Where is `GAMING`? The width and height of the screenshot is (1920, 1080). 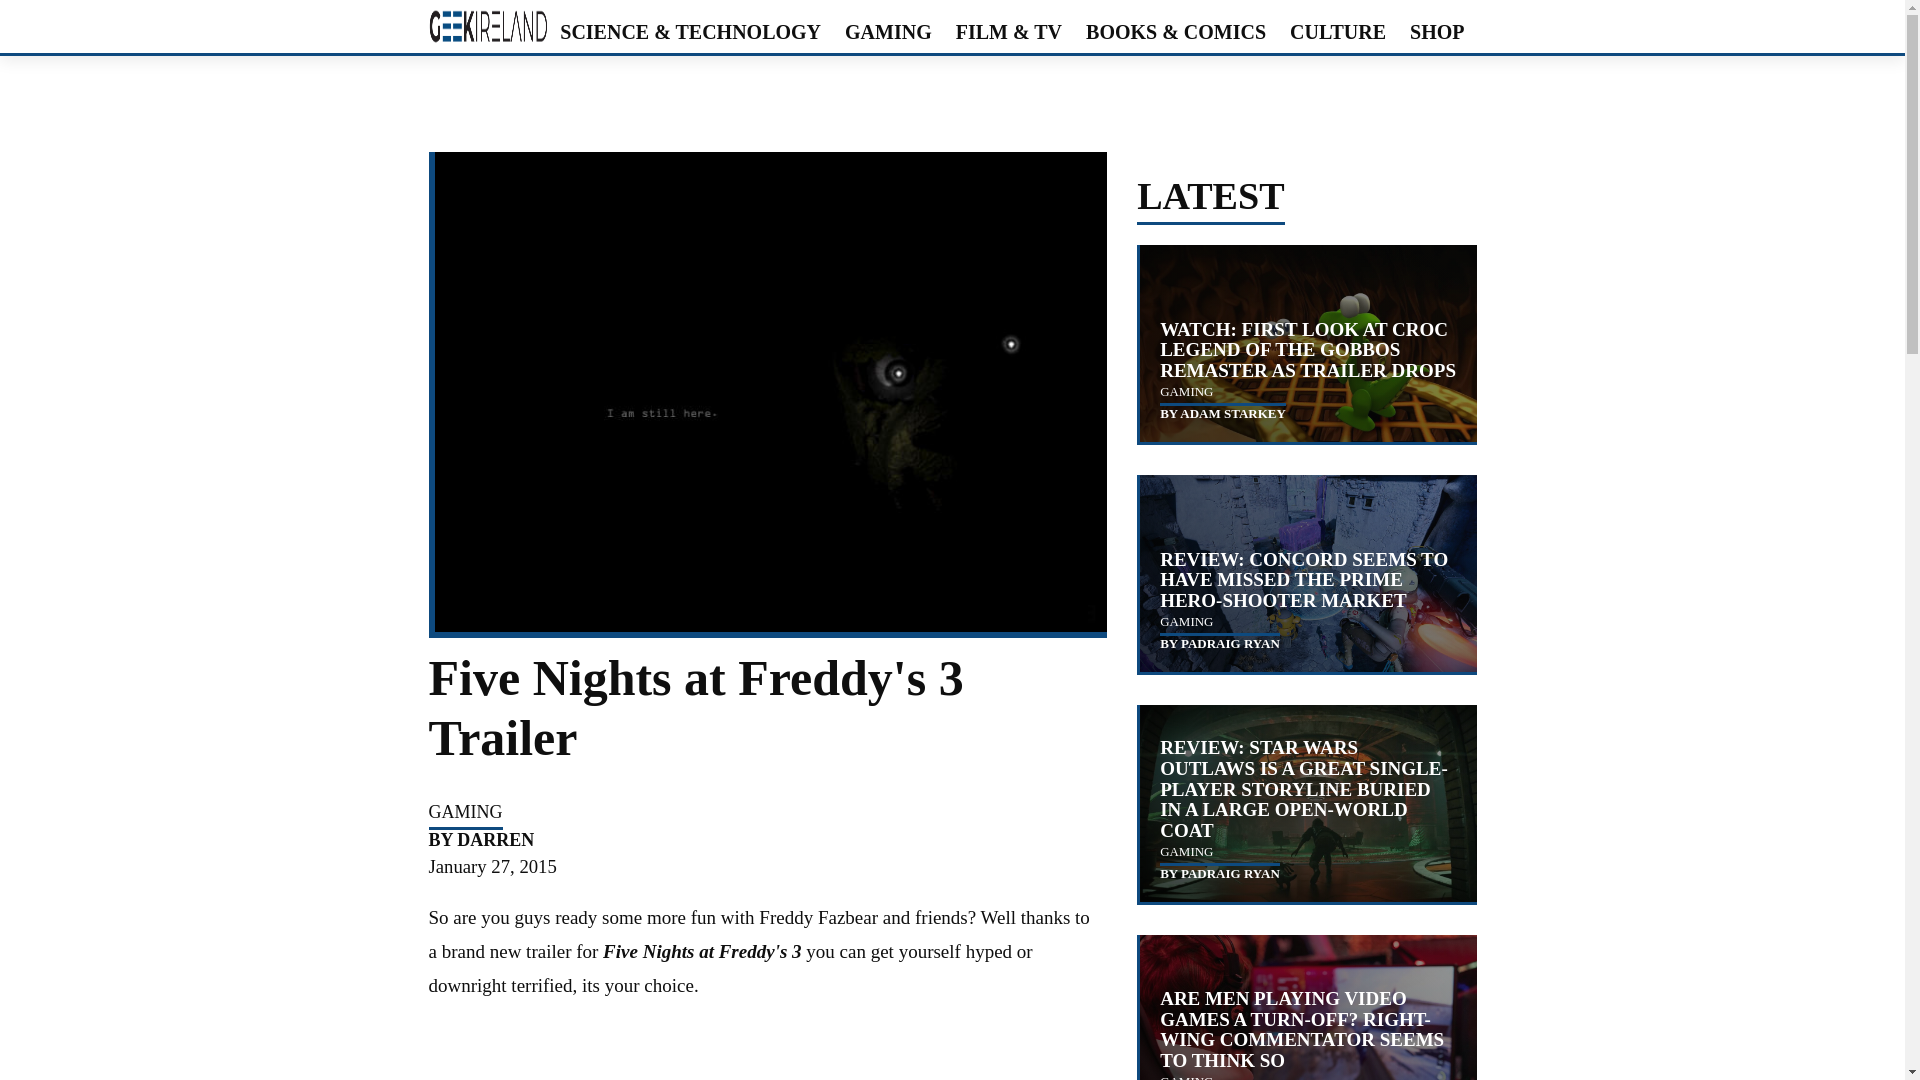 GAMING is located at coordinates (1186, 391).